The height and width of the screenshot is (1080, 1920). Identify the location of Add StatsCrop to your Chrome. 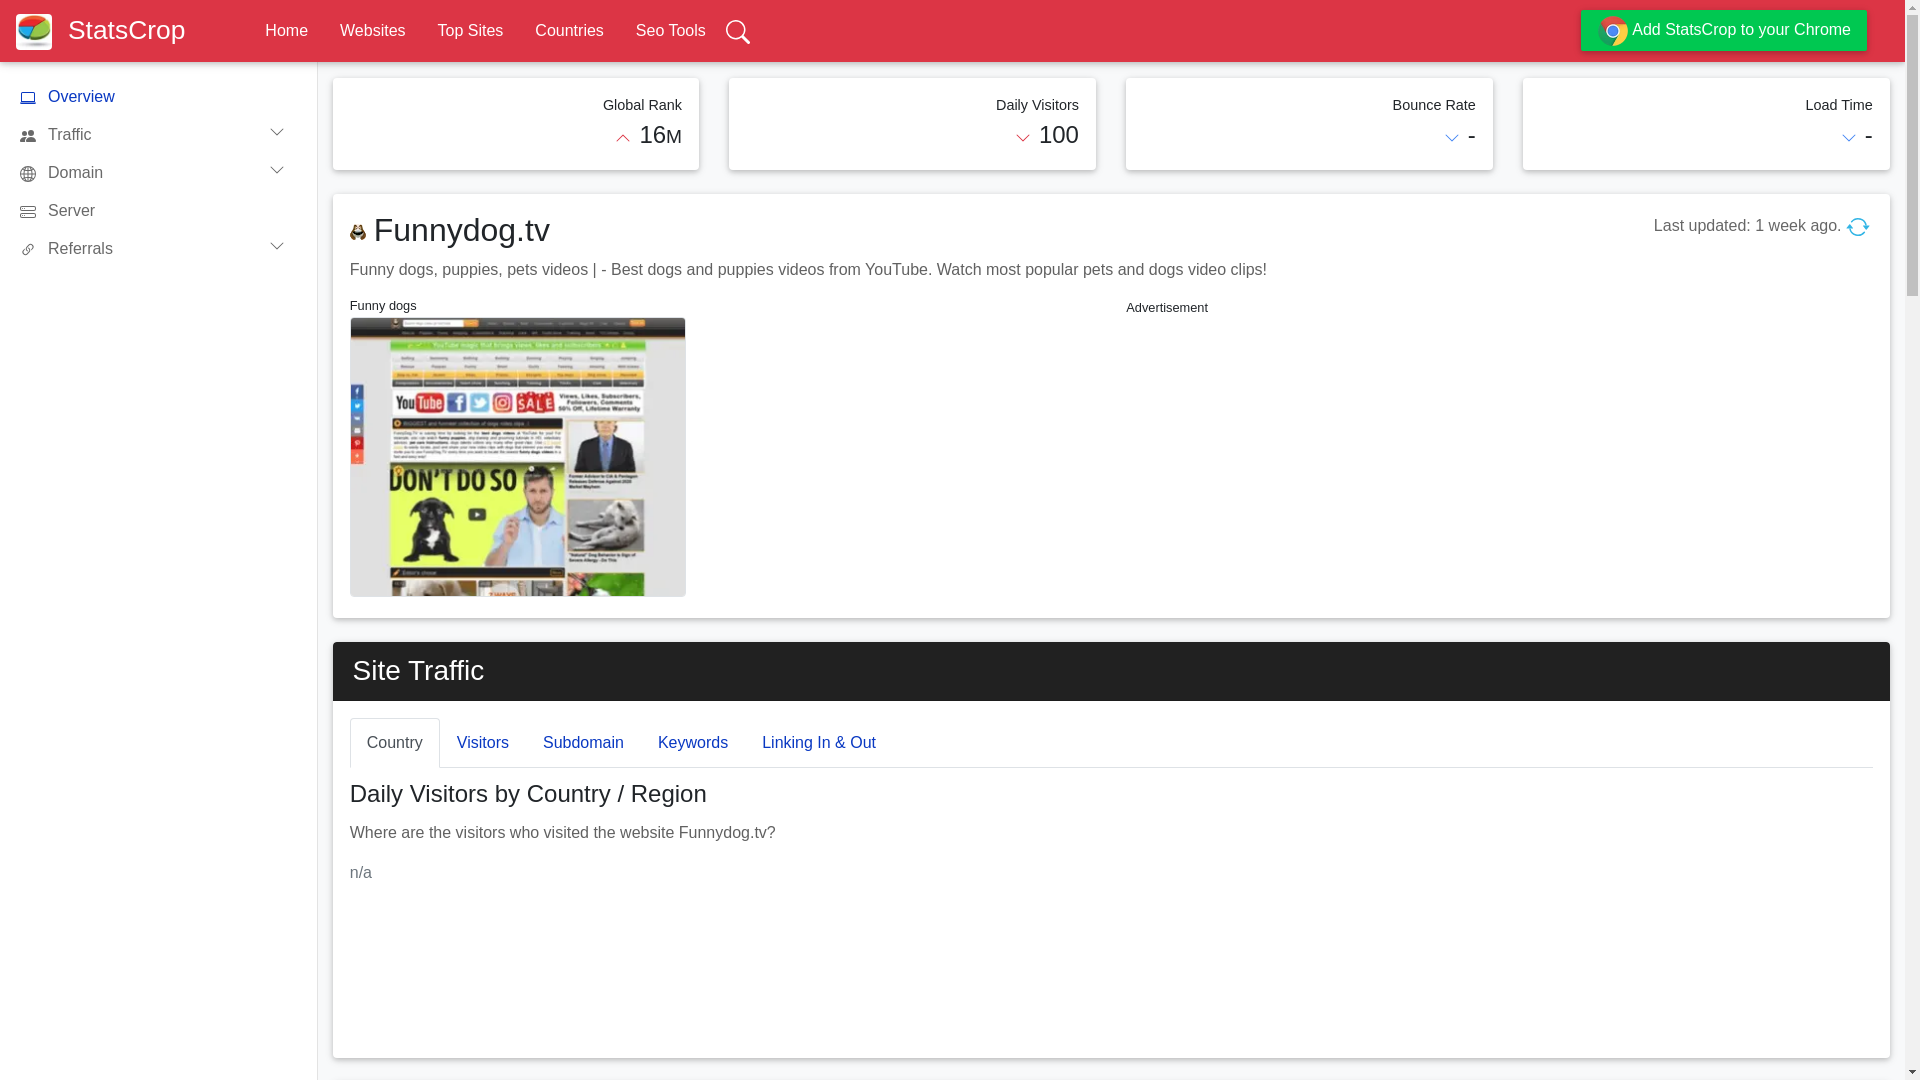
(1723, 30).